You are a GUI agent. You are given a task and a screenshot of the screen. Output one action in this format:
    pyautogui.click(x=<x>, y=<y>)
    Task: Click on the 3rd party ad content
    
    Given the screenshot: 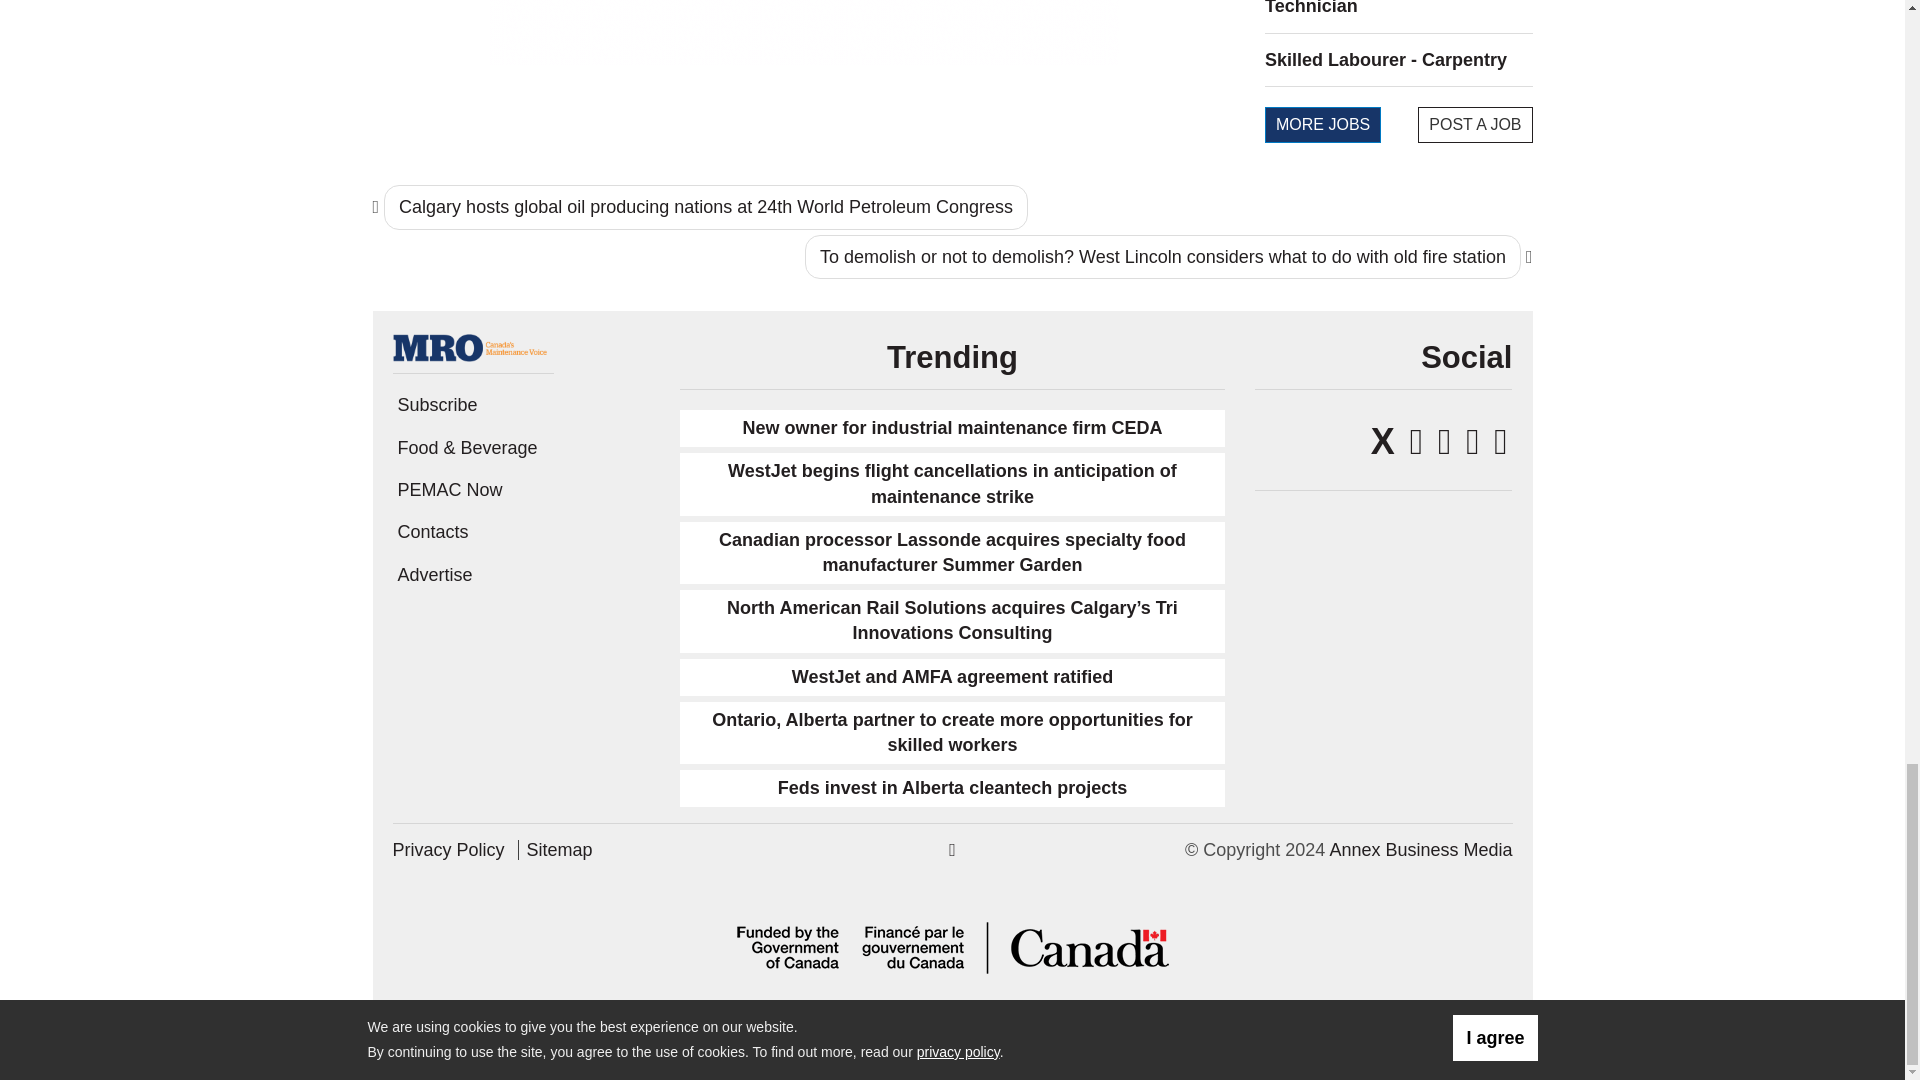 What is the action you would take?
    pyautogui.click(x=804, y=32)
    